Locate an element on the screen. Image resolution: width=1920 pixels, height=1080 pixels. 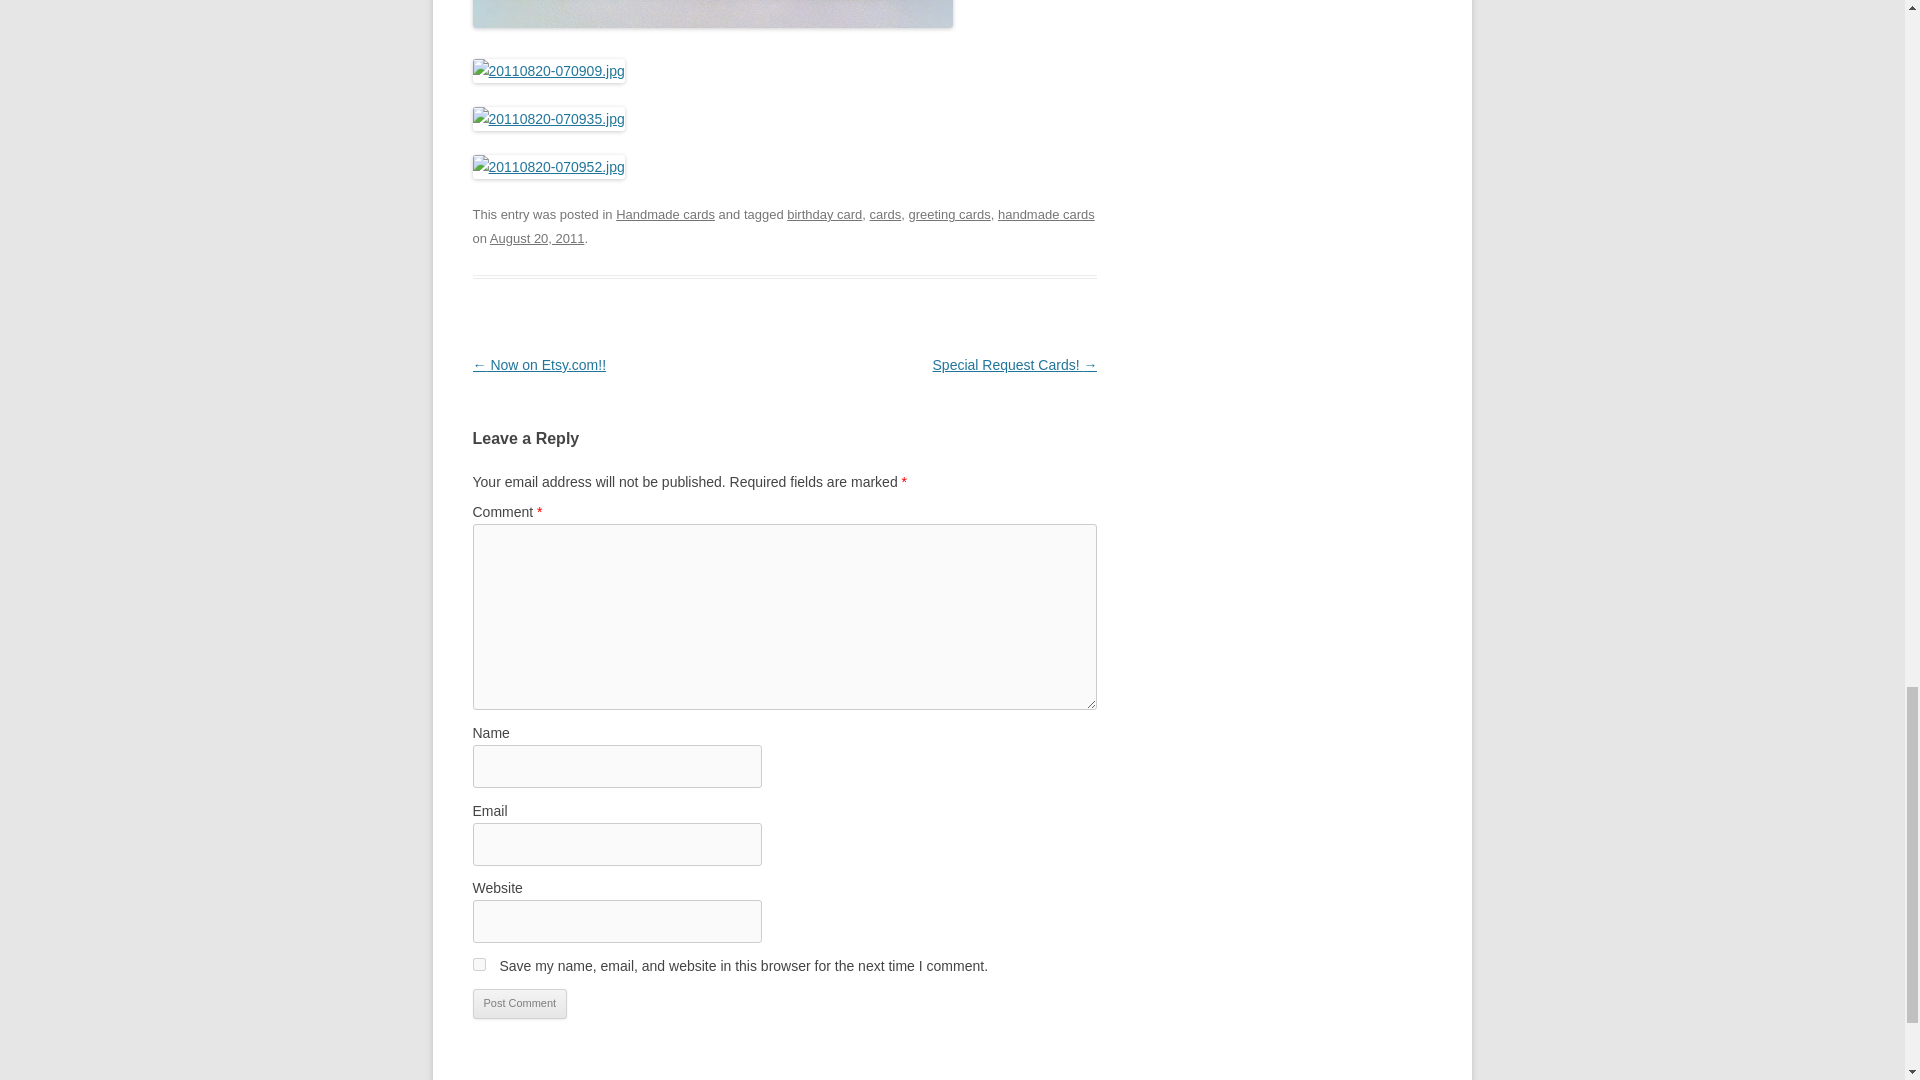
handmade cards is located at coordinates (1046, 214).